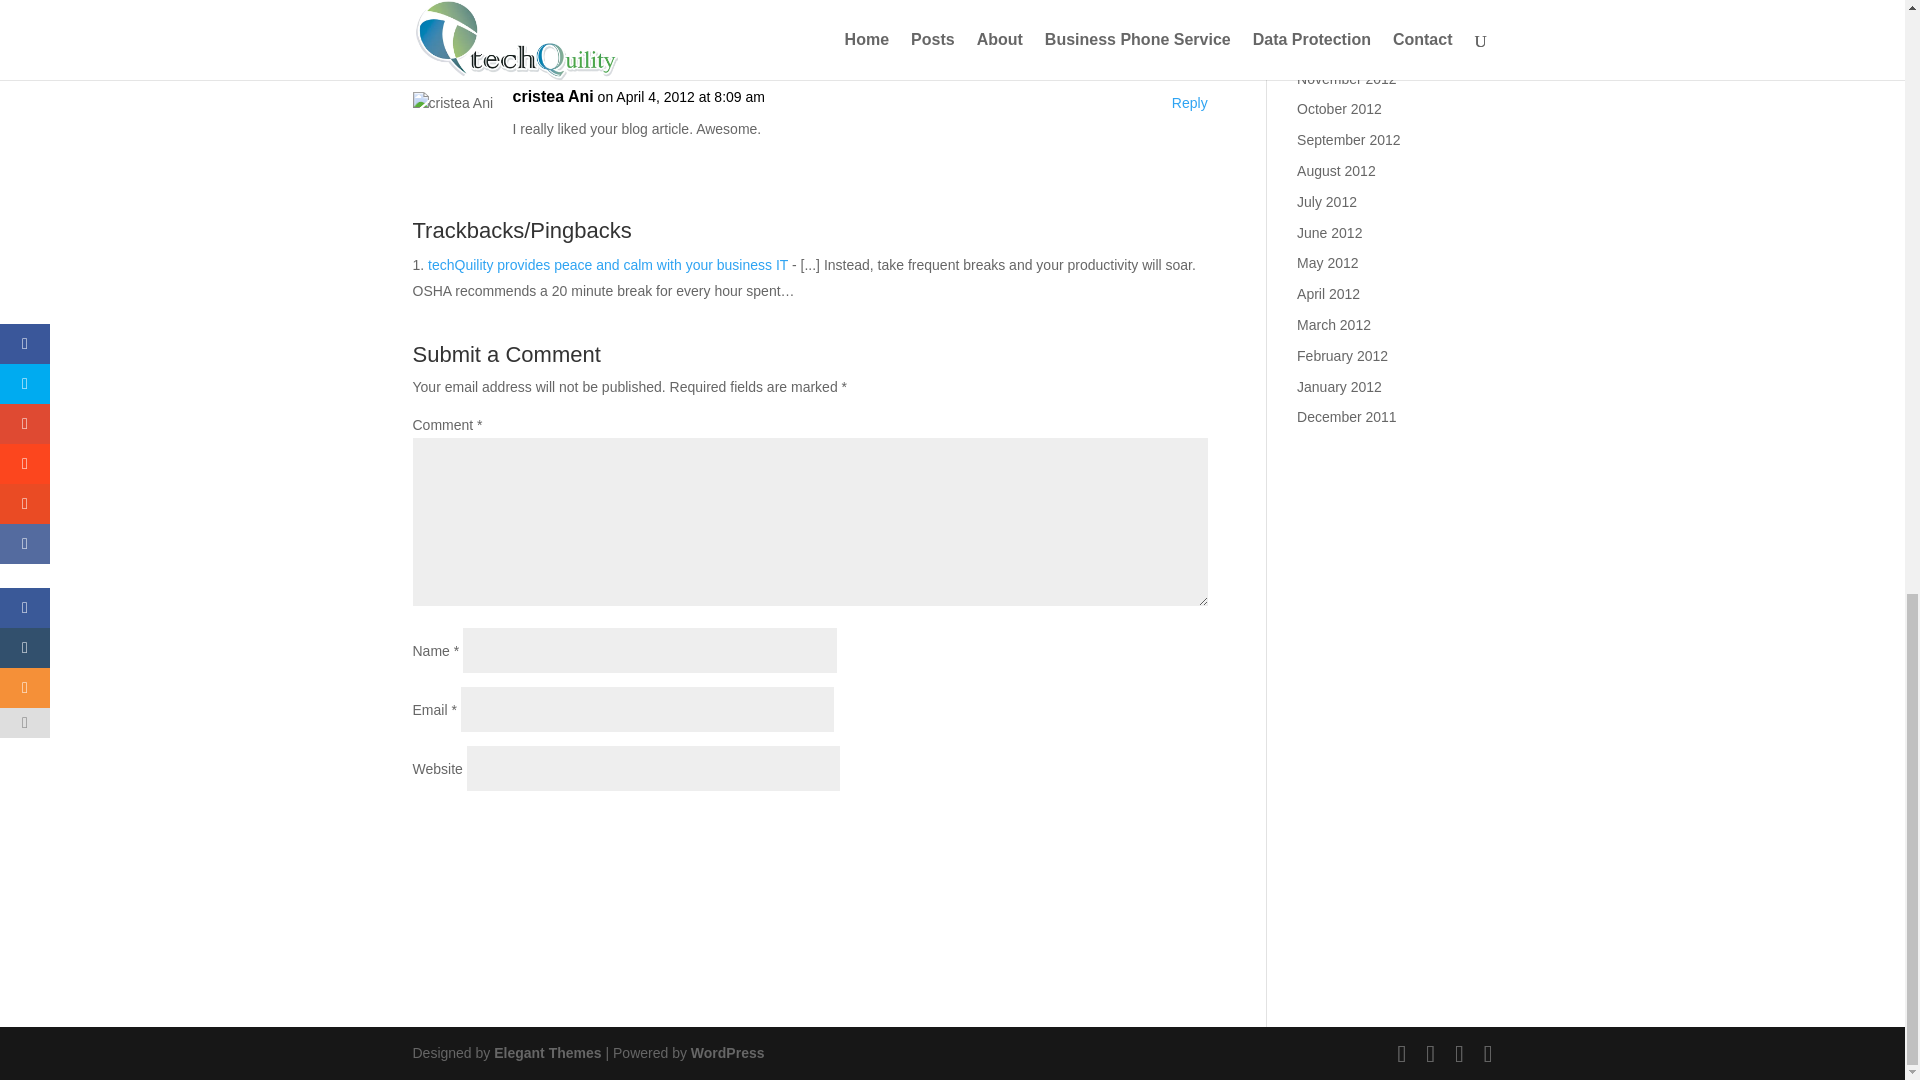 This screenshot has width=1920, height=1080. I want to click on Premium WordPress Themes, so click(546, 1052).